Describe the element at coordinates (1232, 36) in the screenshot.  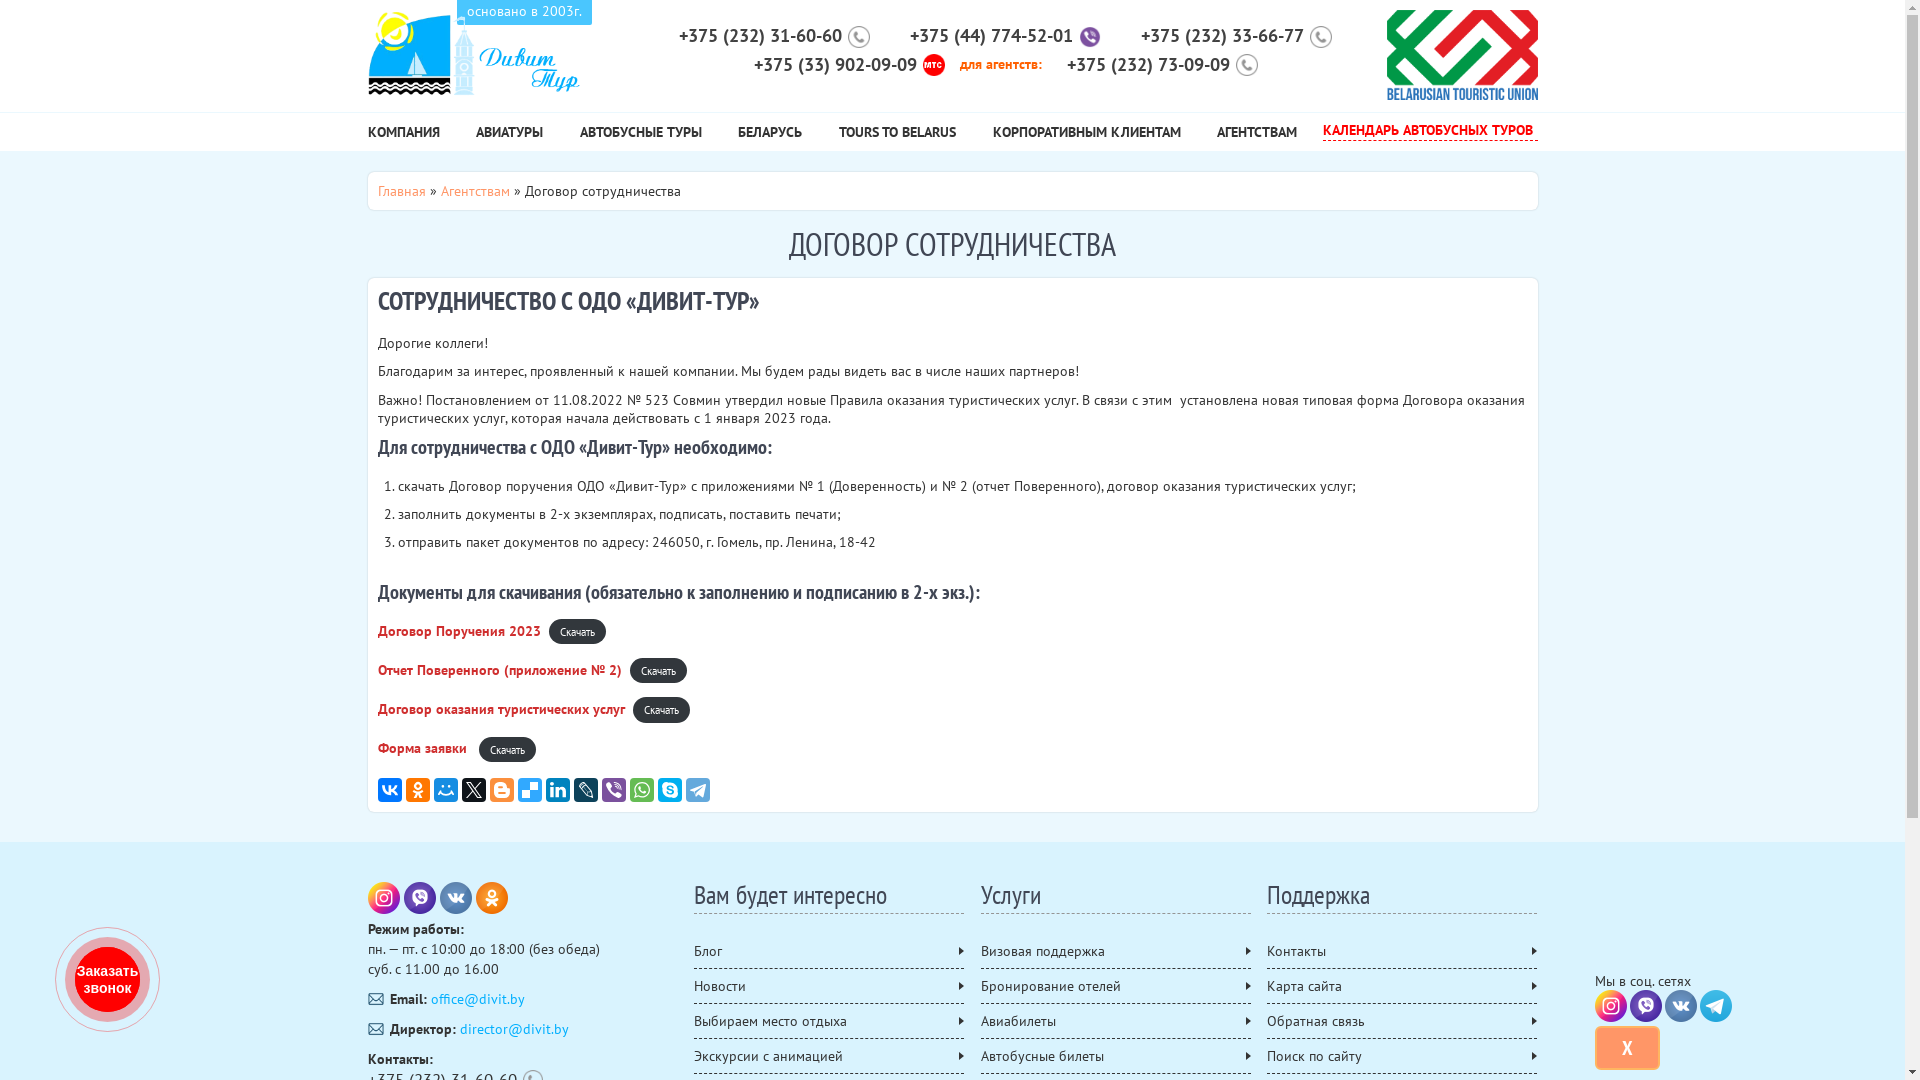
I see `+375 (232) 33-66-77` at that location.